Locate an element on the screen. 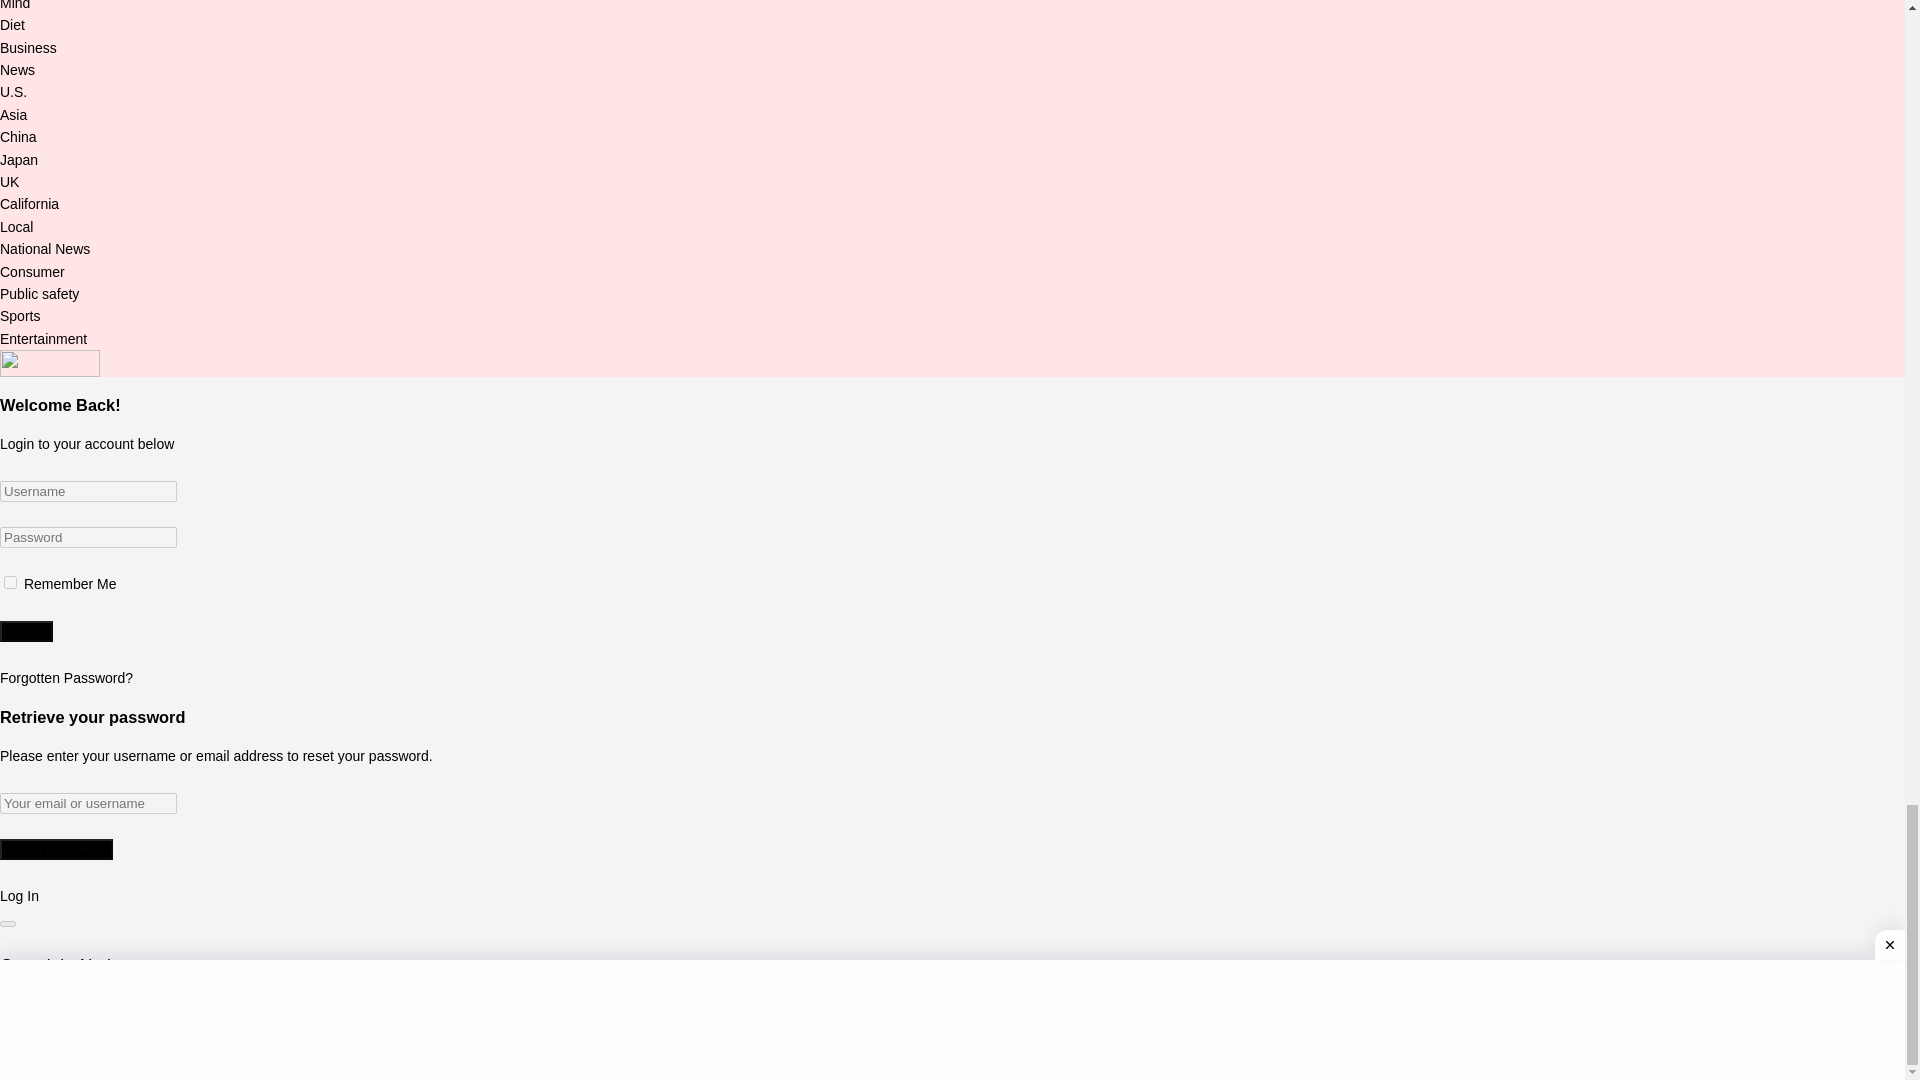 The image size is (1920, 1080). Log In is located at coordinates (26, 631).